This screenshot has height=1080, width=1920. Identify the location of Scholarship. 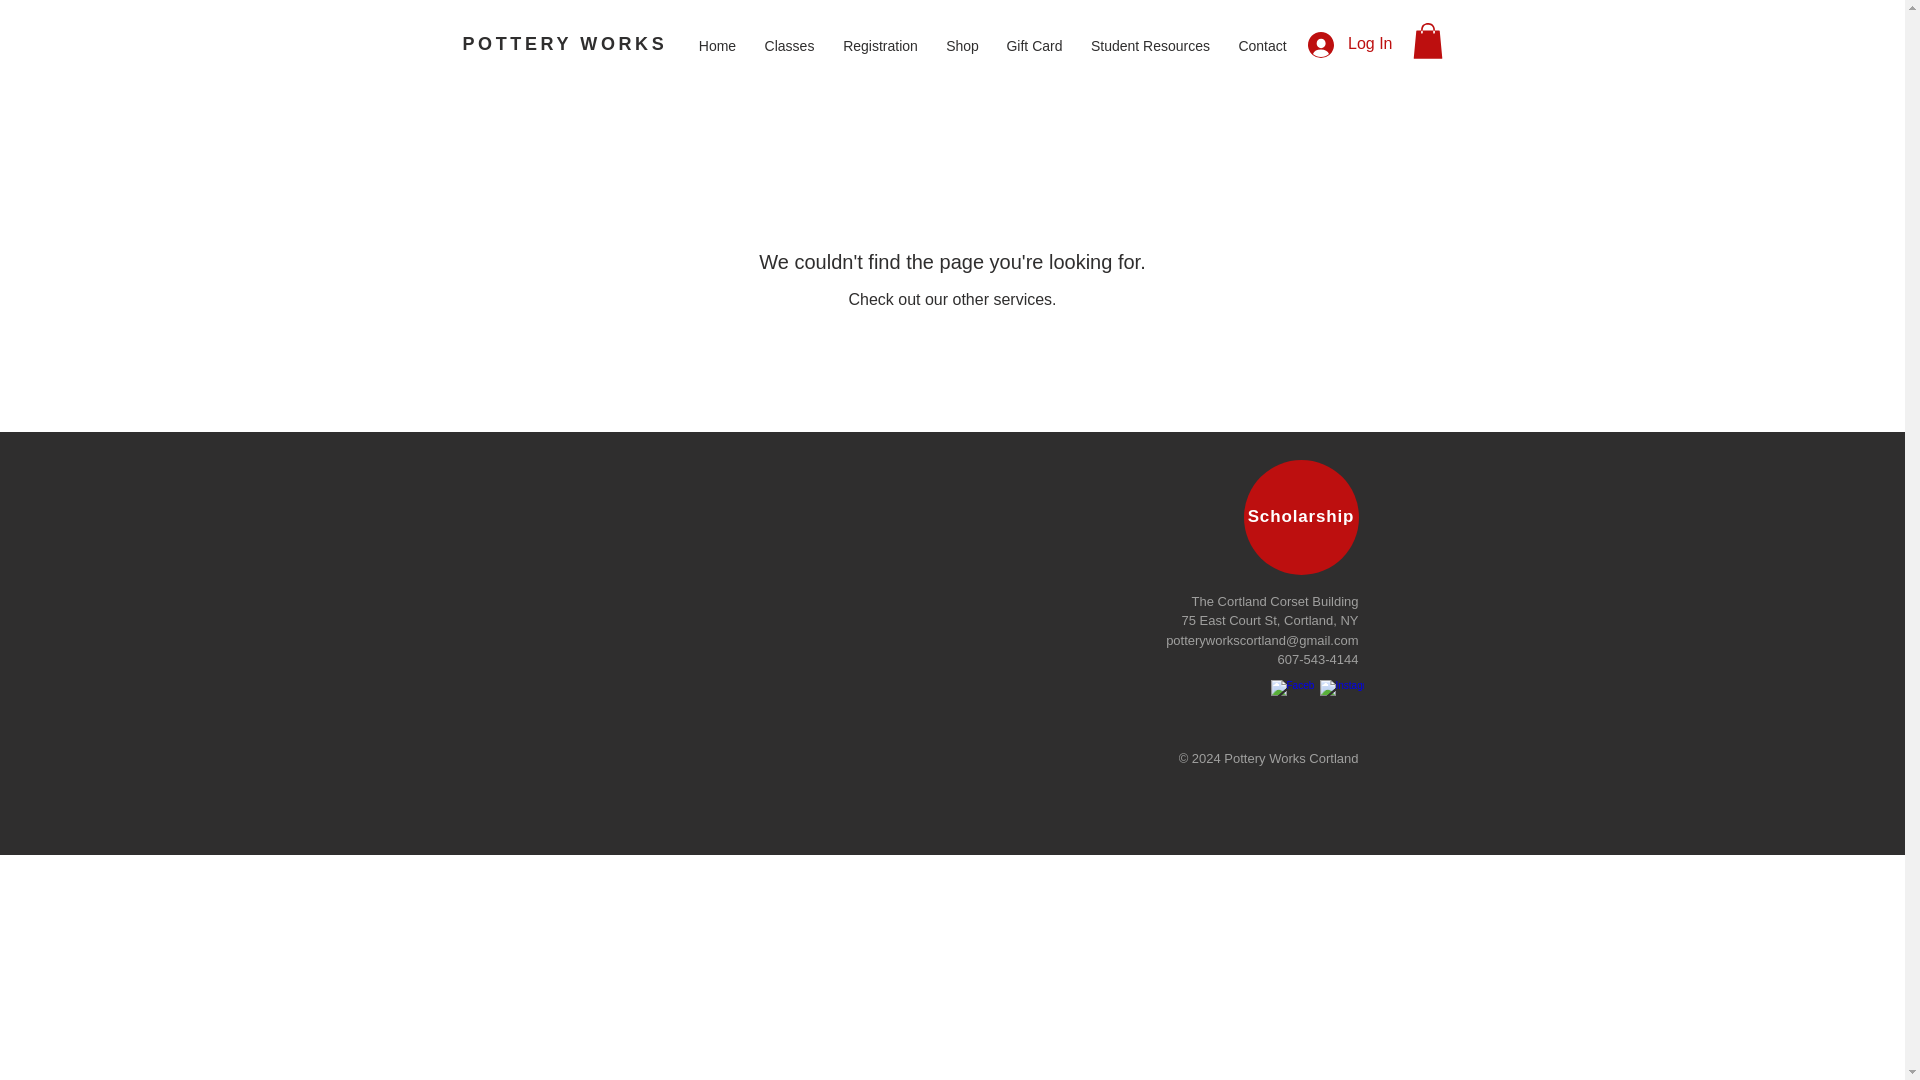
(1302, 517).